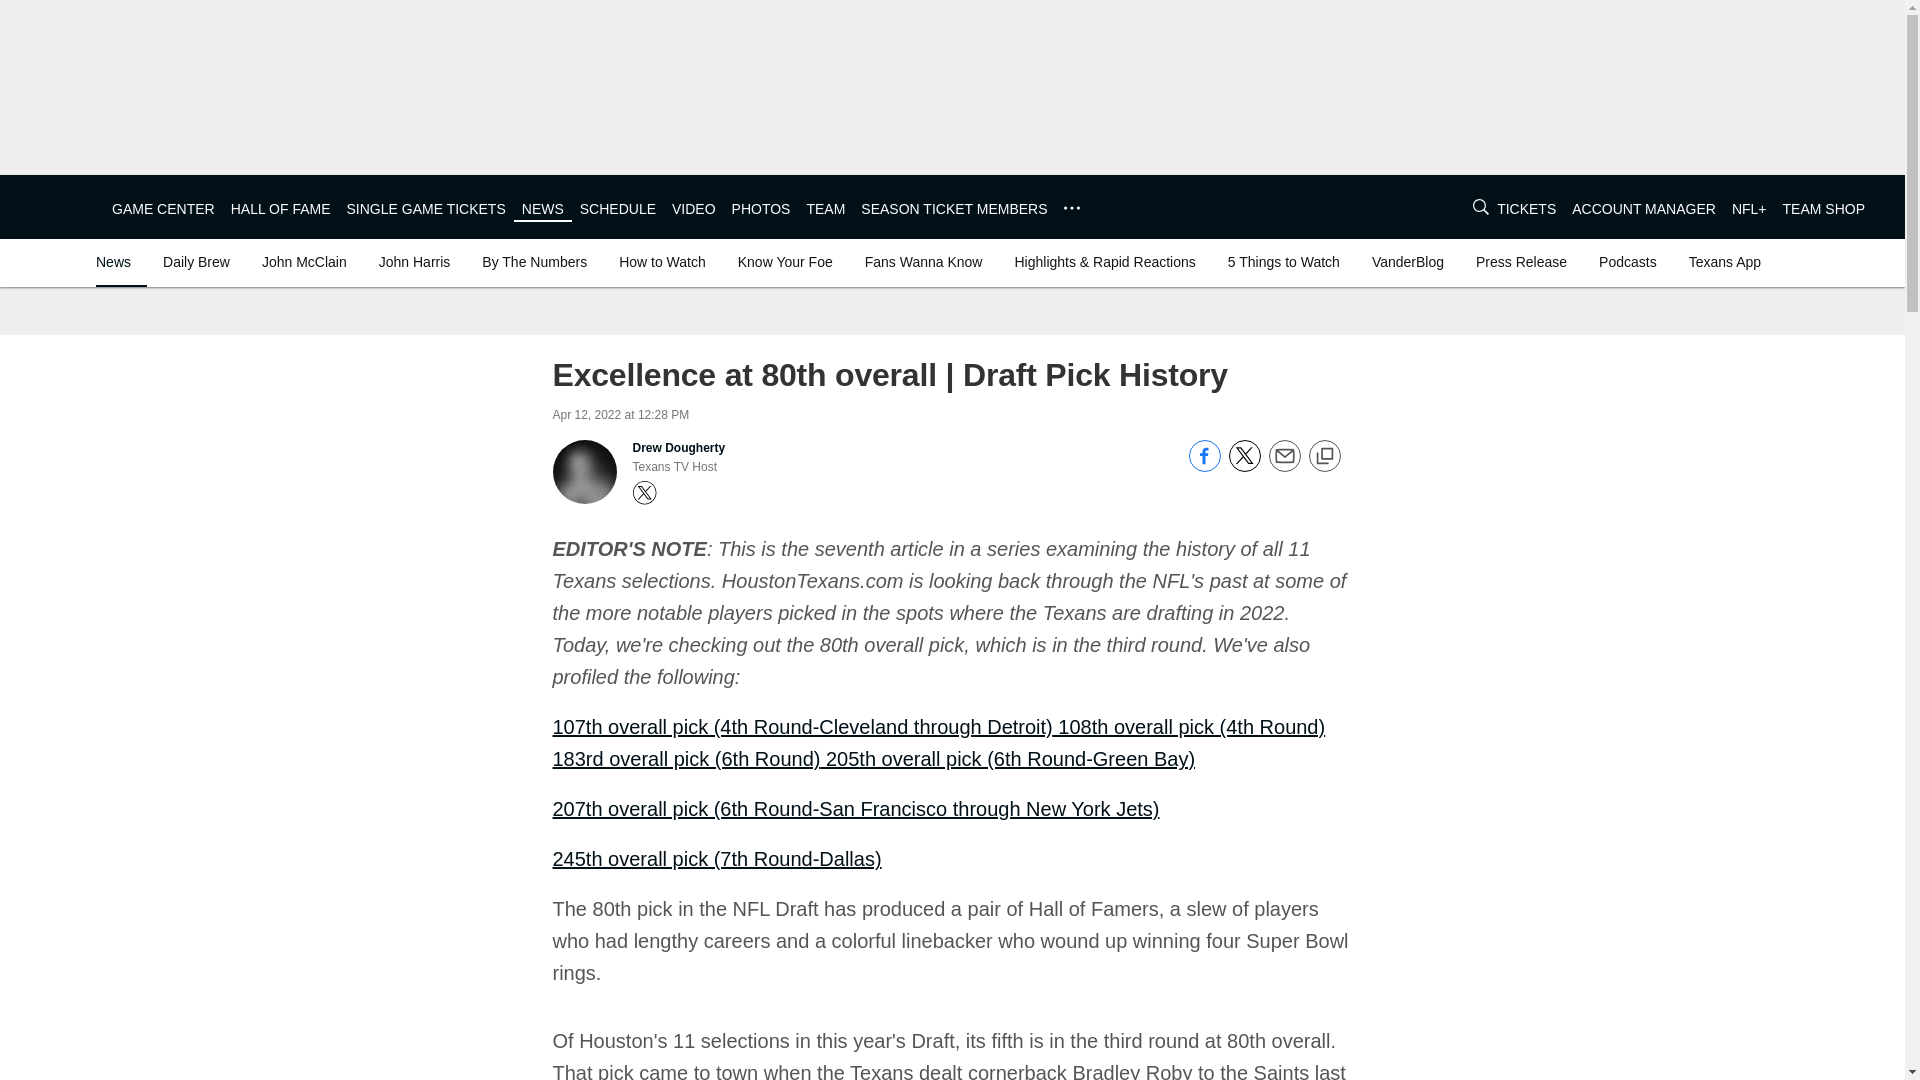  What do you see at coordinates (534, 262) in the screenshot?
I see `By The Numbers` at bounding box center [534, 262].